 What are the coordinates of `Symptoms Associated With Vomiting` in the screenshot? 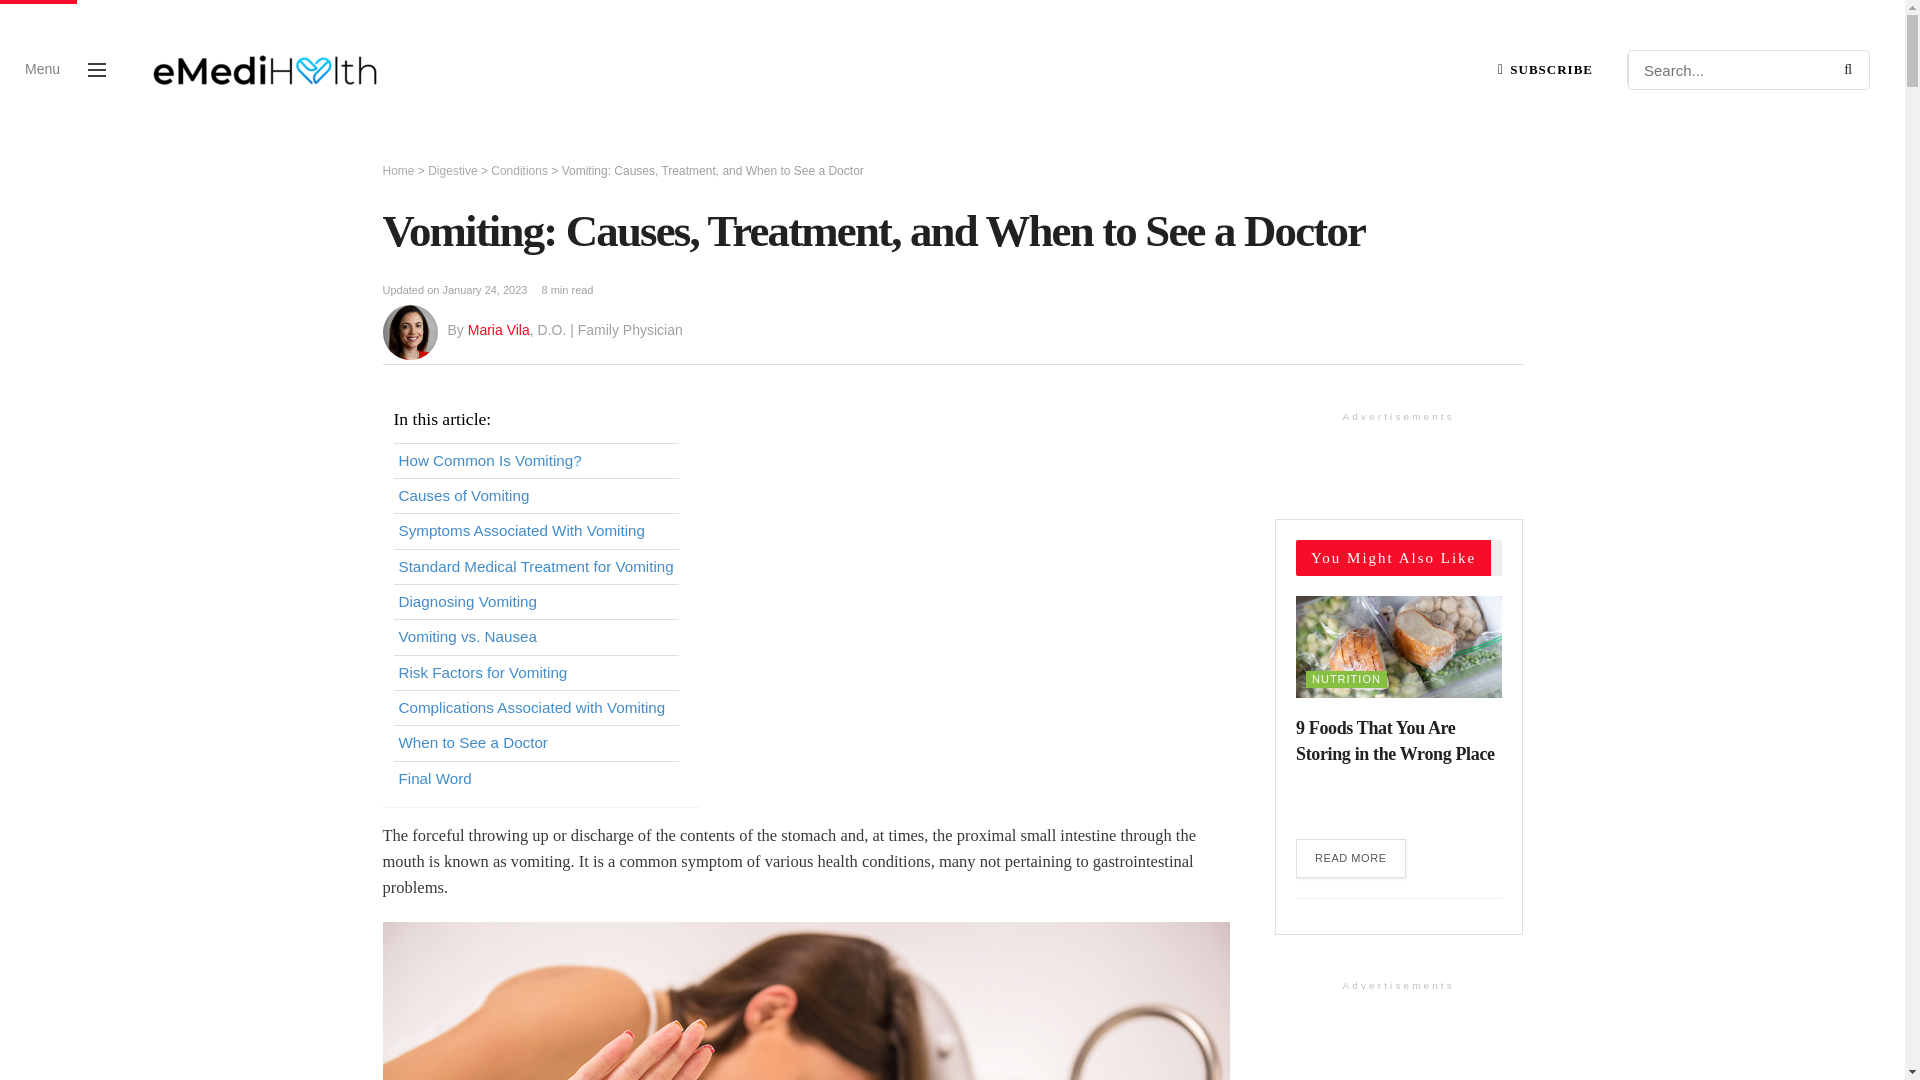 It's located at (520, 531).